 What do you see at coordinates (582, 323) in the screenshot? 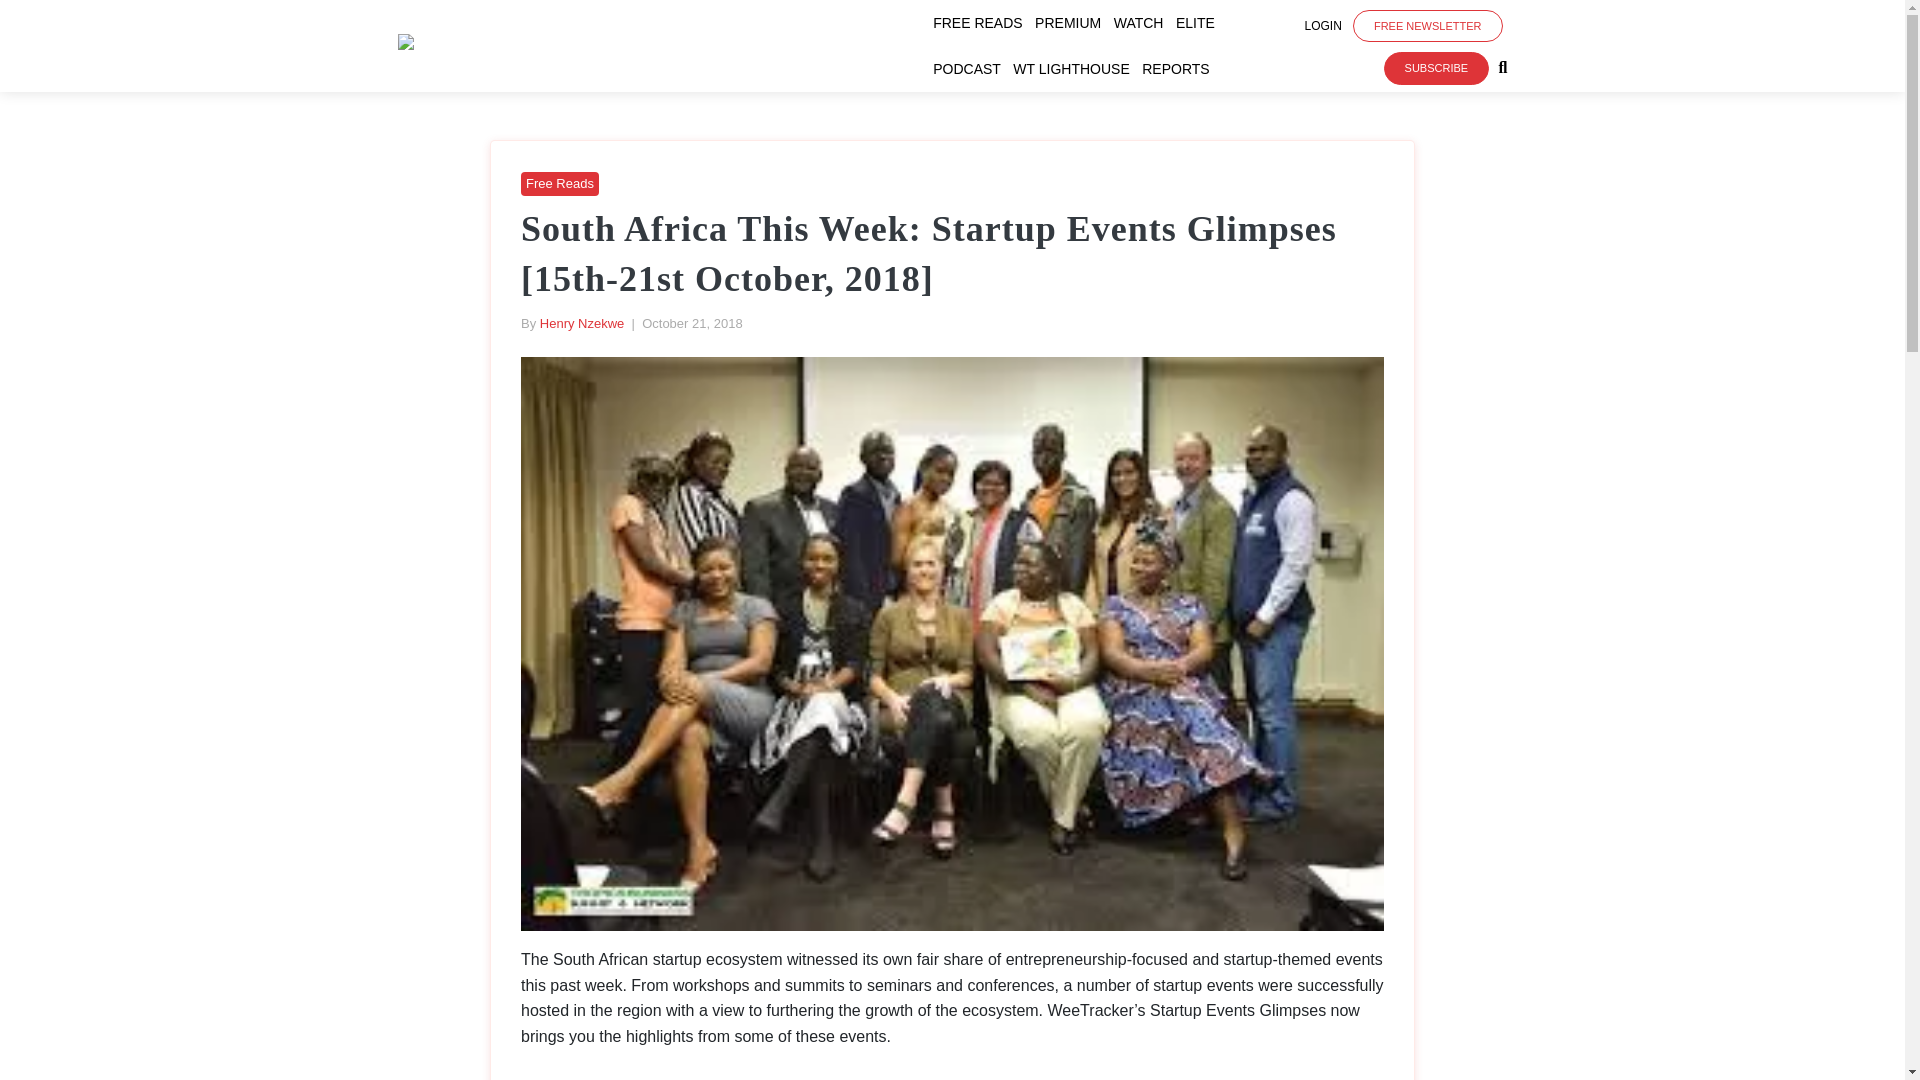
I see `Henry Nzekwe` at bounding box center [582, 323].